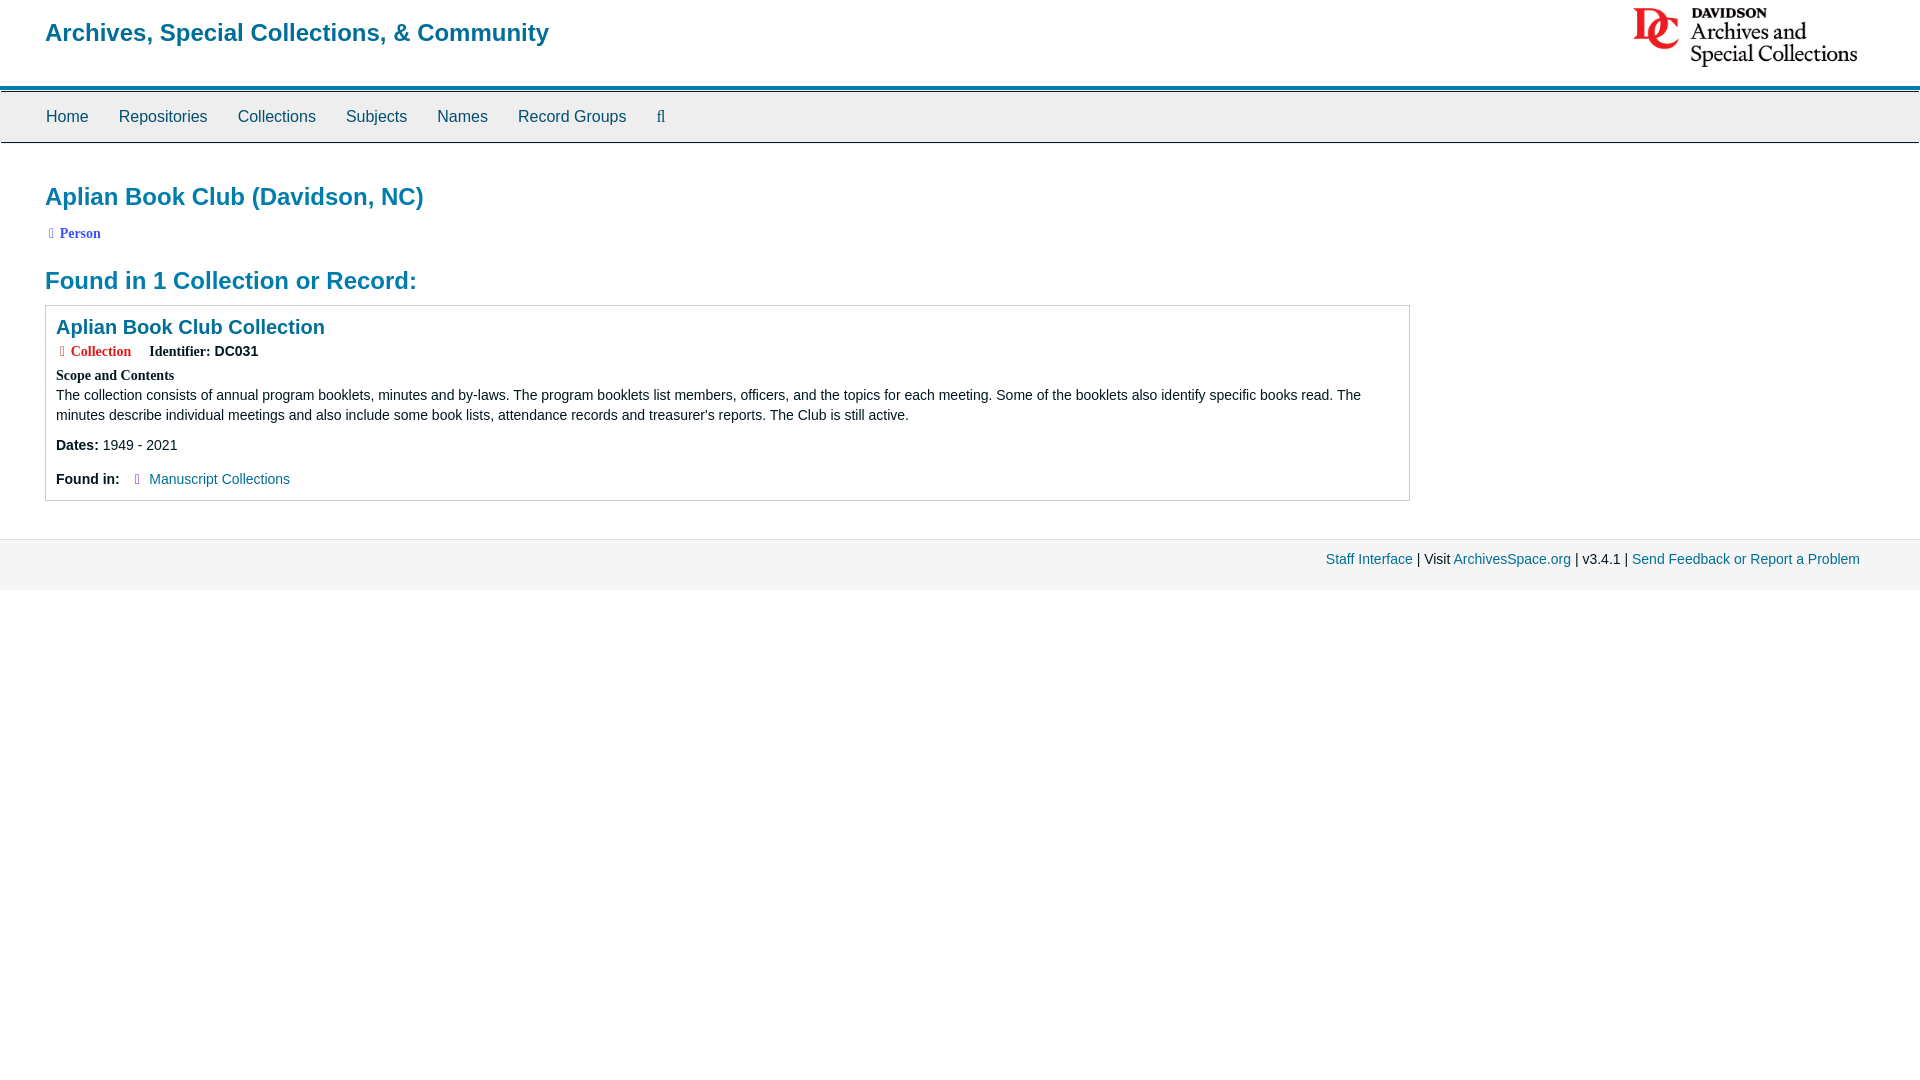 This screenshot has width=1920, height=1080. I want to click on Names, so click(462, 116).